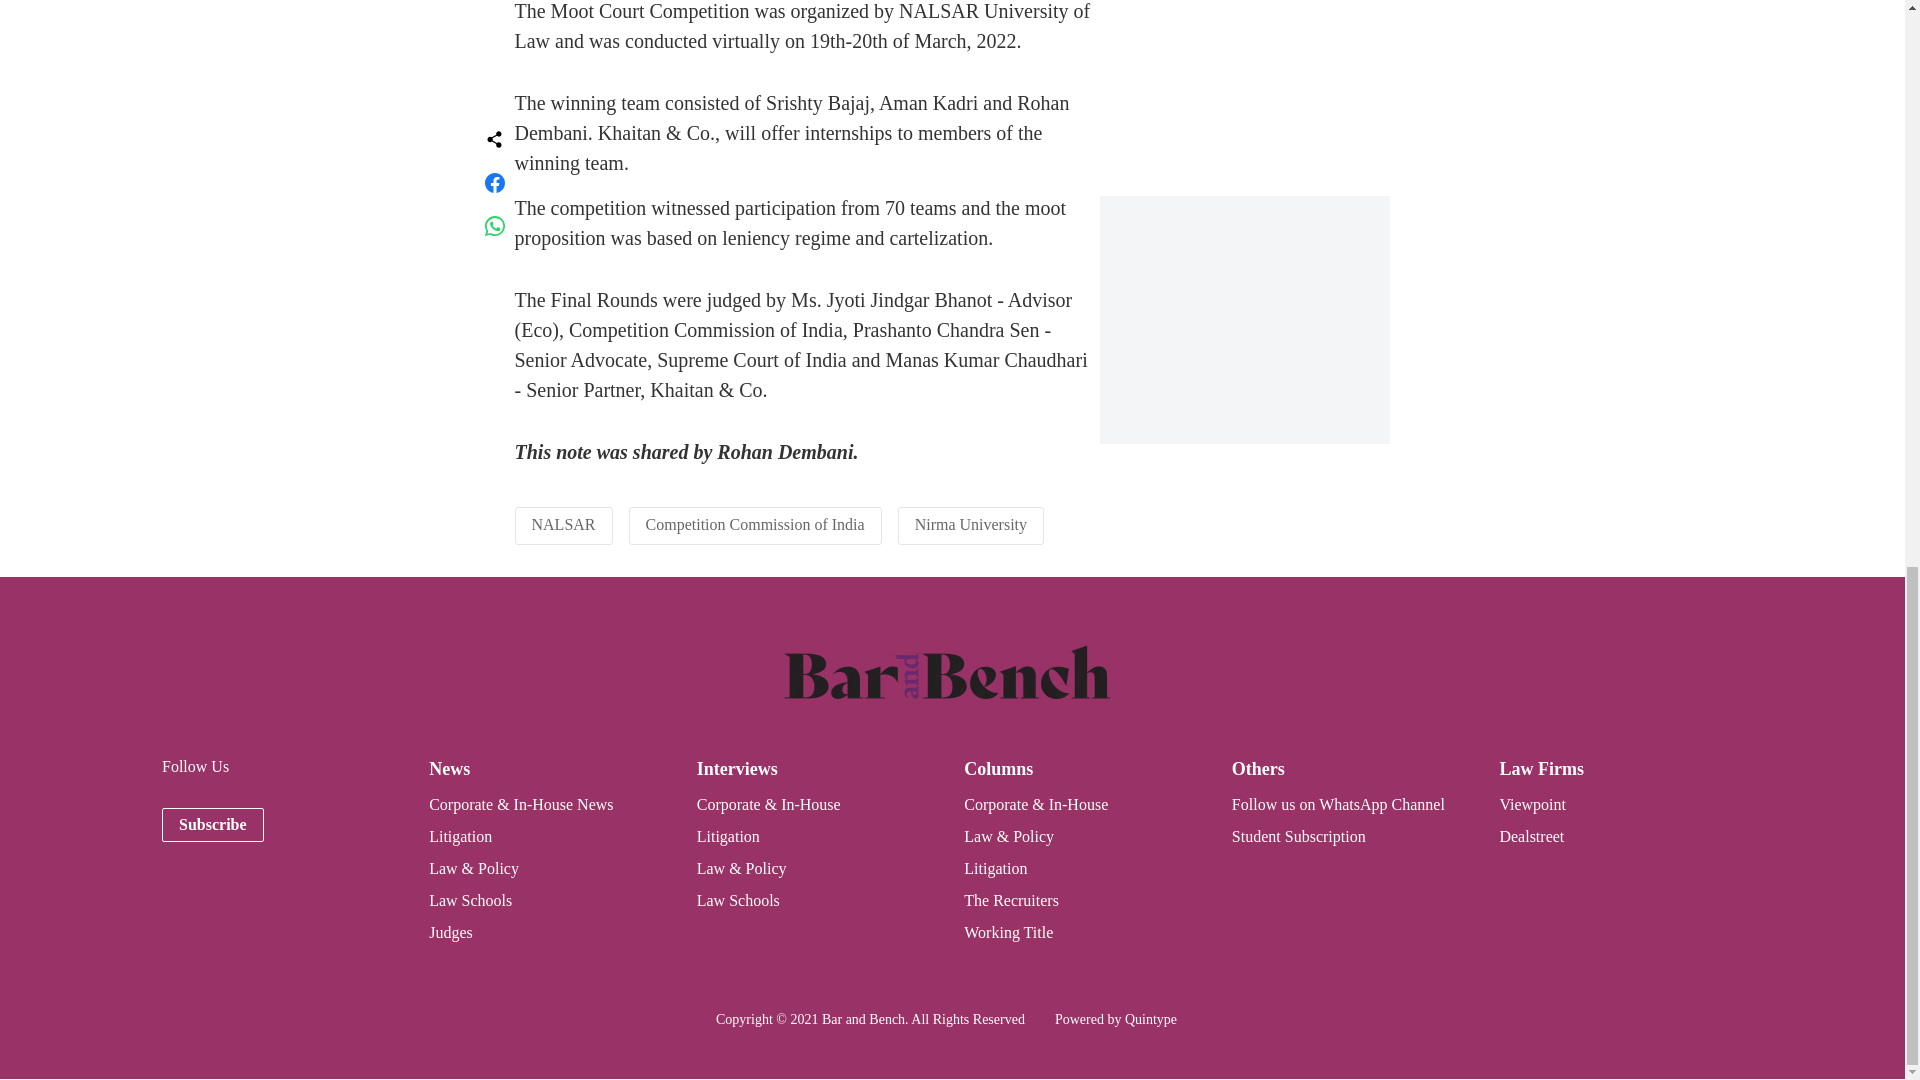  I want to click on Judges, so click(450, 932).